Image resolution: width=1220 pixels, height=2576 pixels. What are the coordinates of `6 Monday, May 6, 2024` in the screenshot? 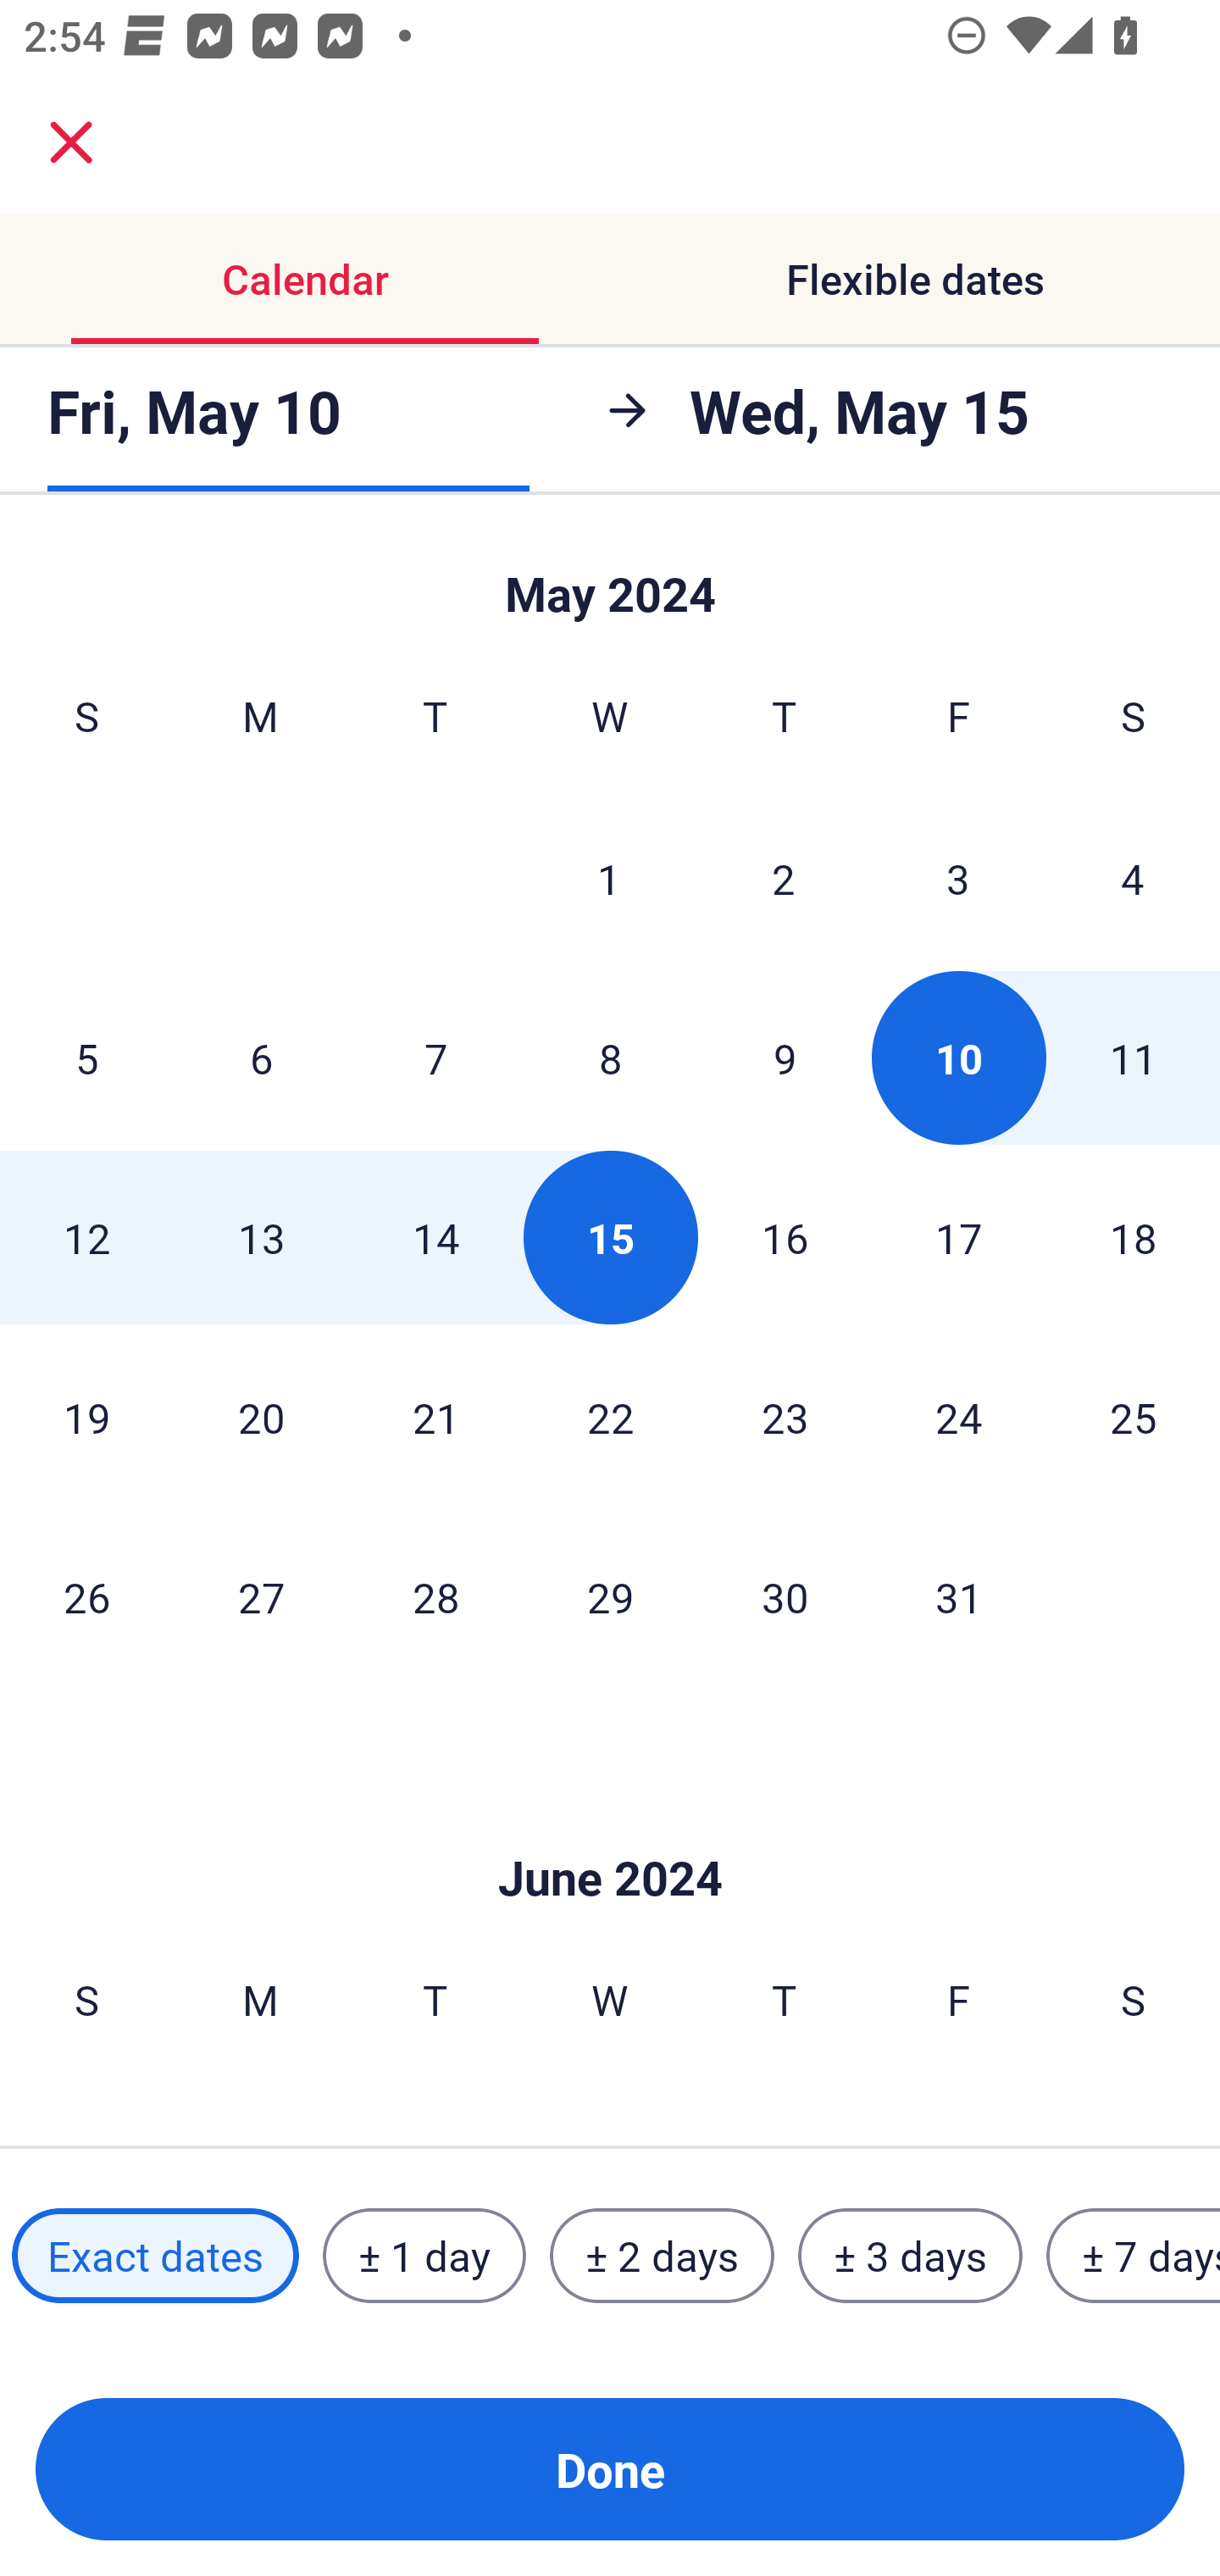 It's located at (261, 1058).